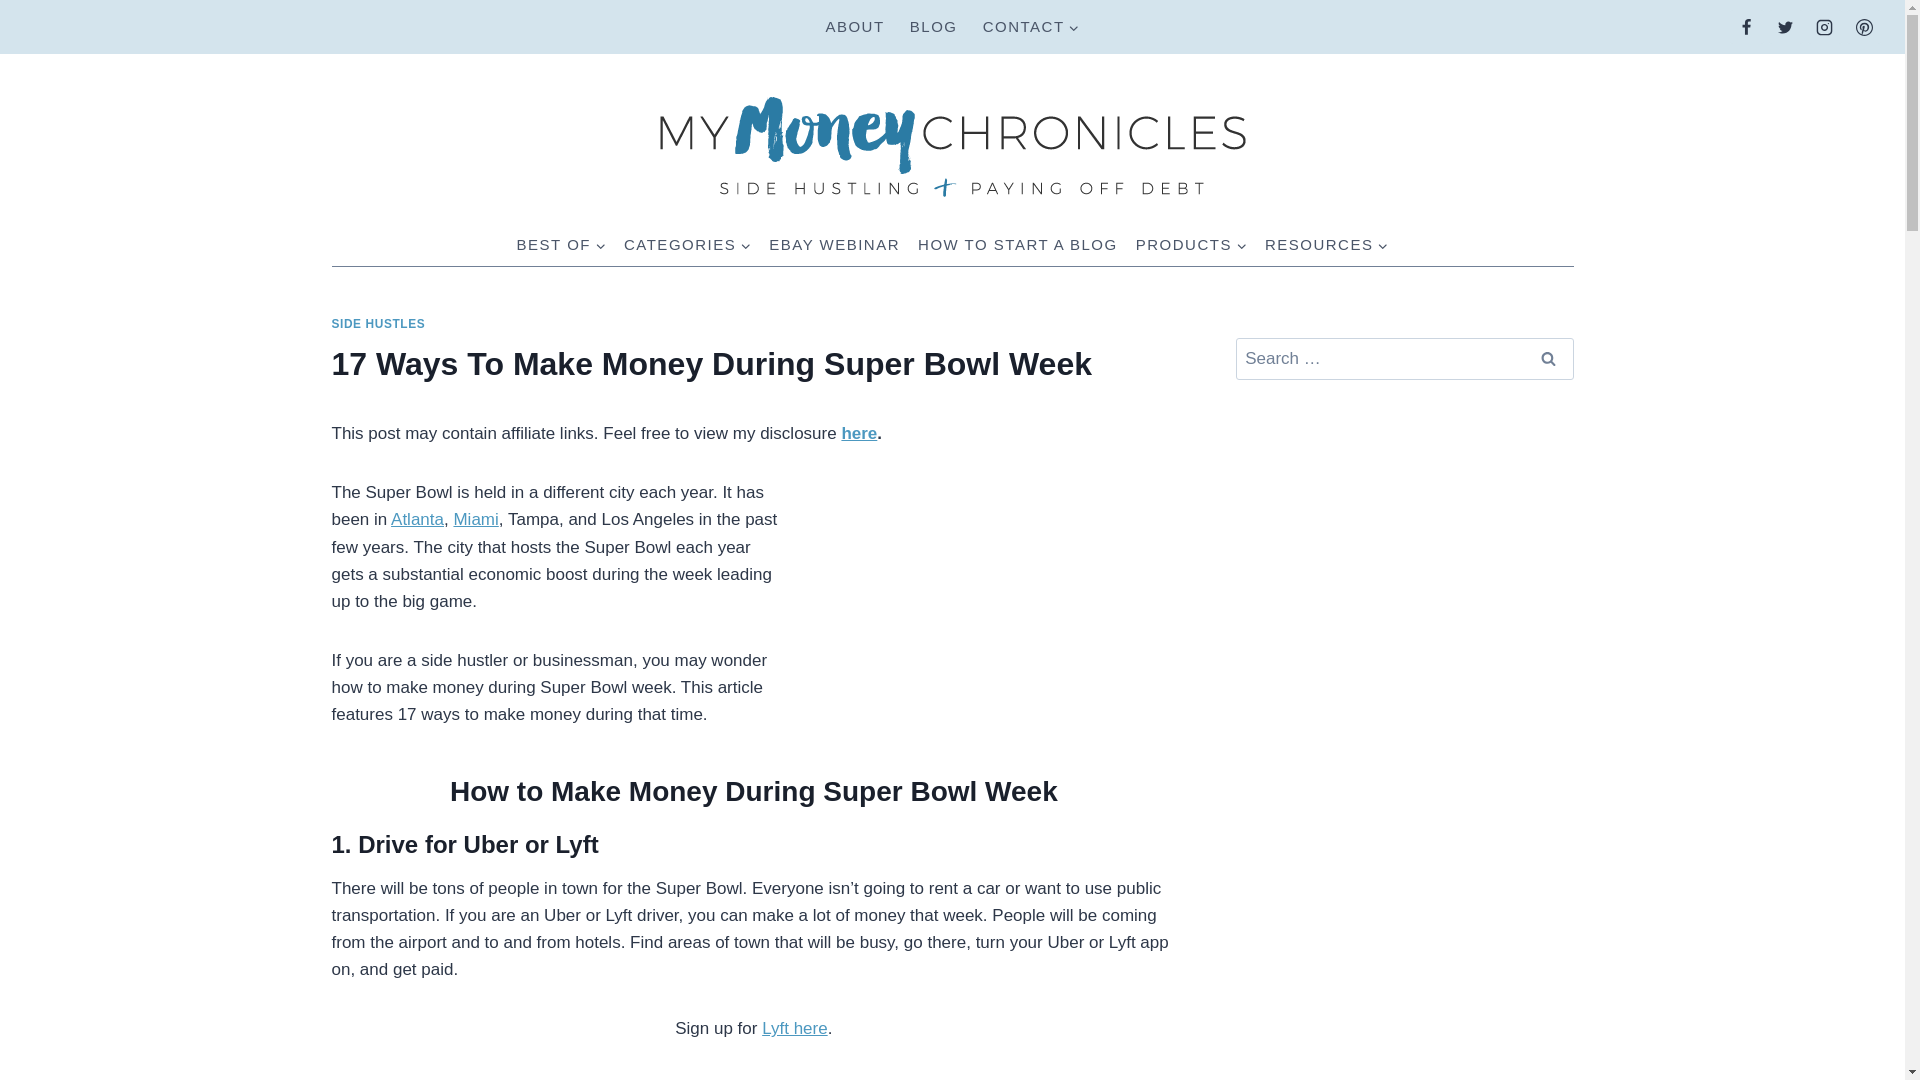 This screenshot has height=1080, width=1920. I want to click on BEST OF, so click(561, 244).